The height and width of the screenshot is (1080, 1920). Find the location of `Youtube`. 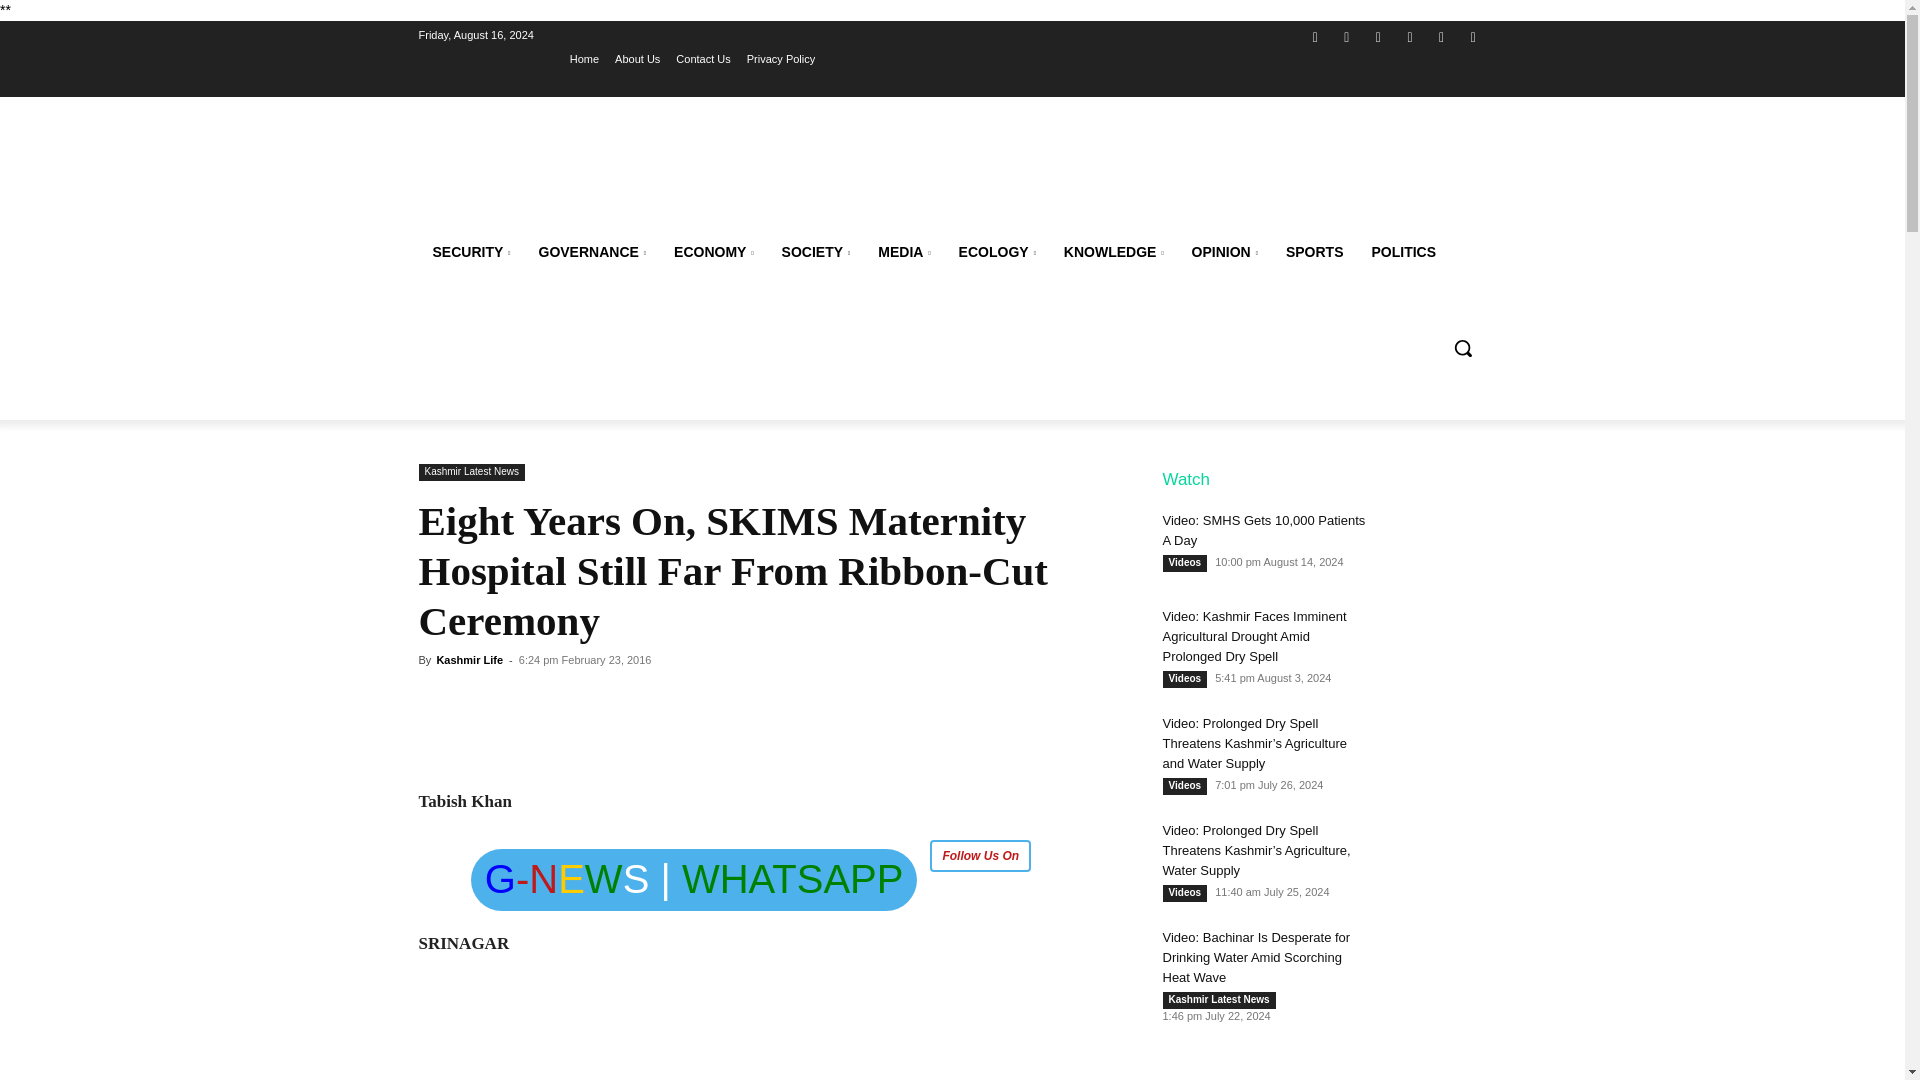

Youtube is located at coordinates (1472, 36).